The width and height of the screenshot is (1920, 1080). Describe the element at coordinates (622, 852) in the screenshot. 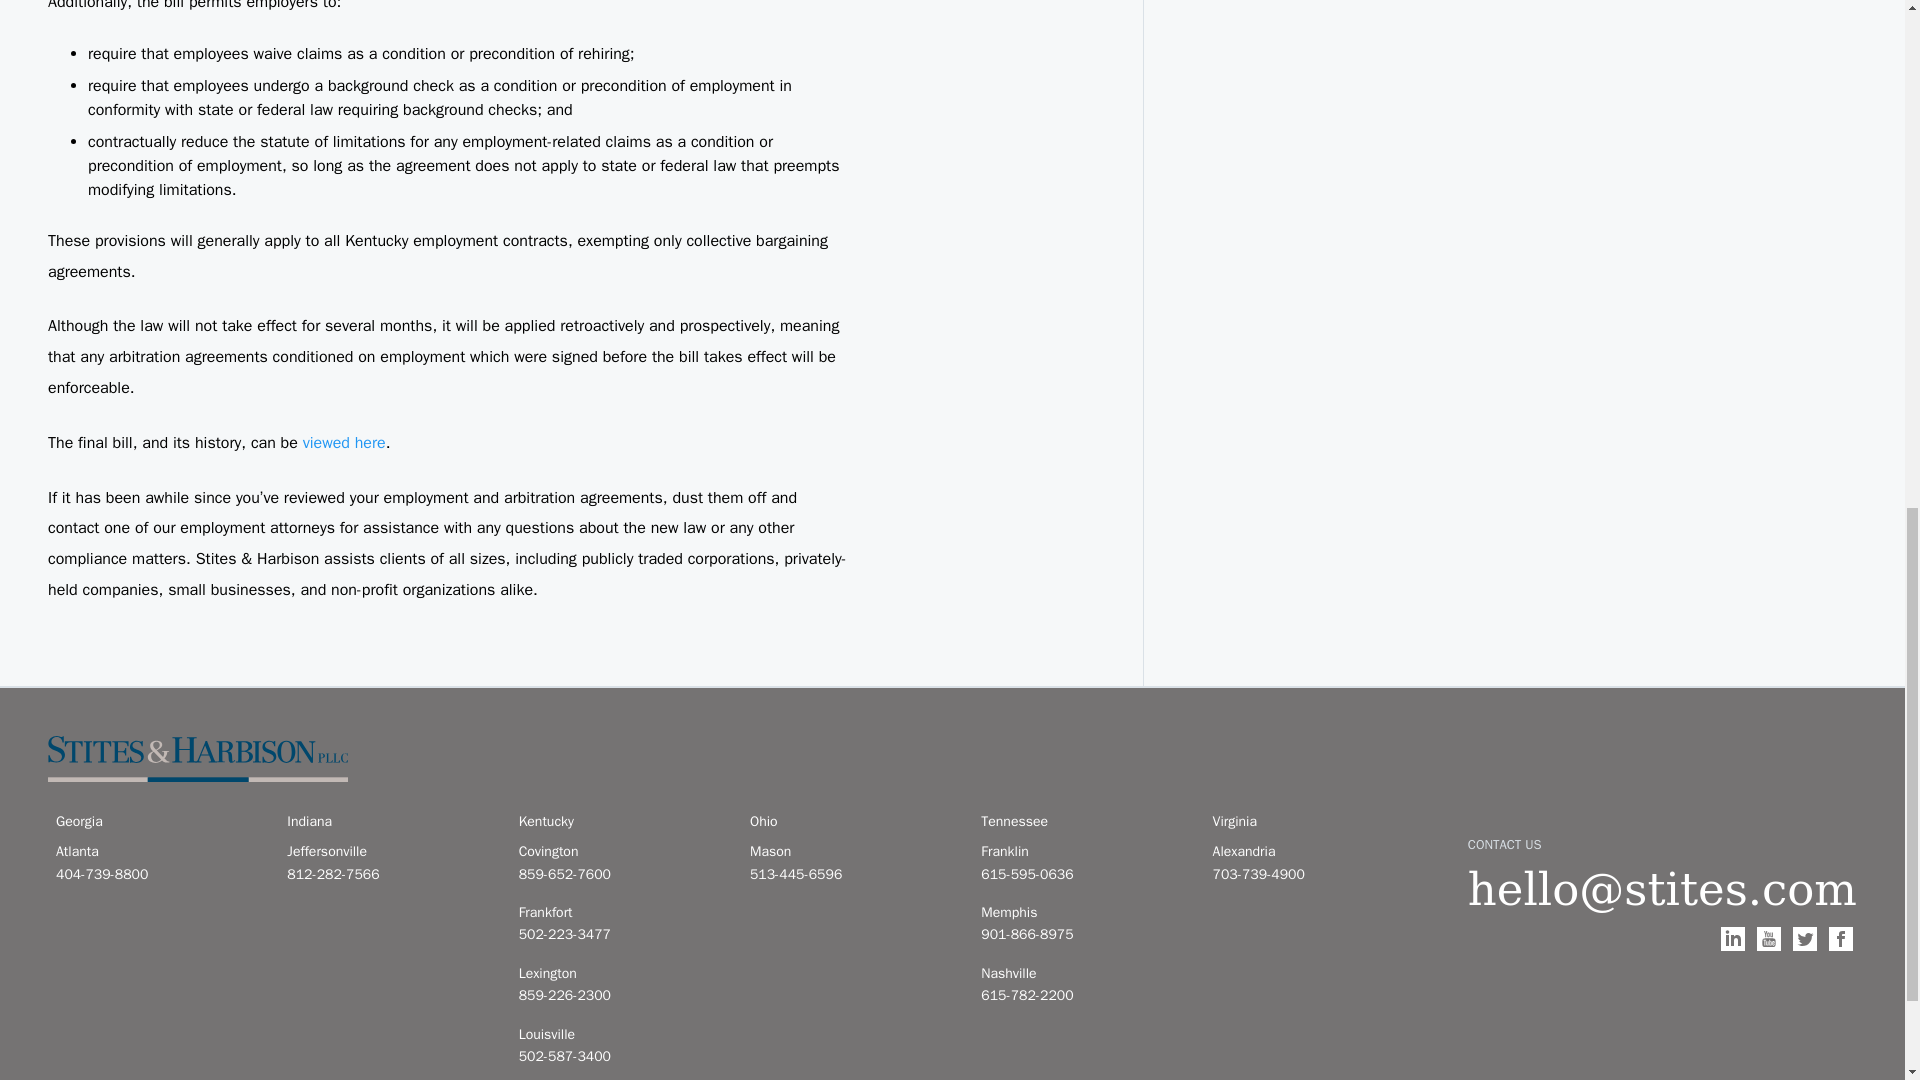

I see `Covington` at that location.